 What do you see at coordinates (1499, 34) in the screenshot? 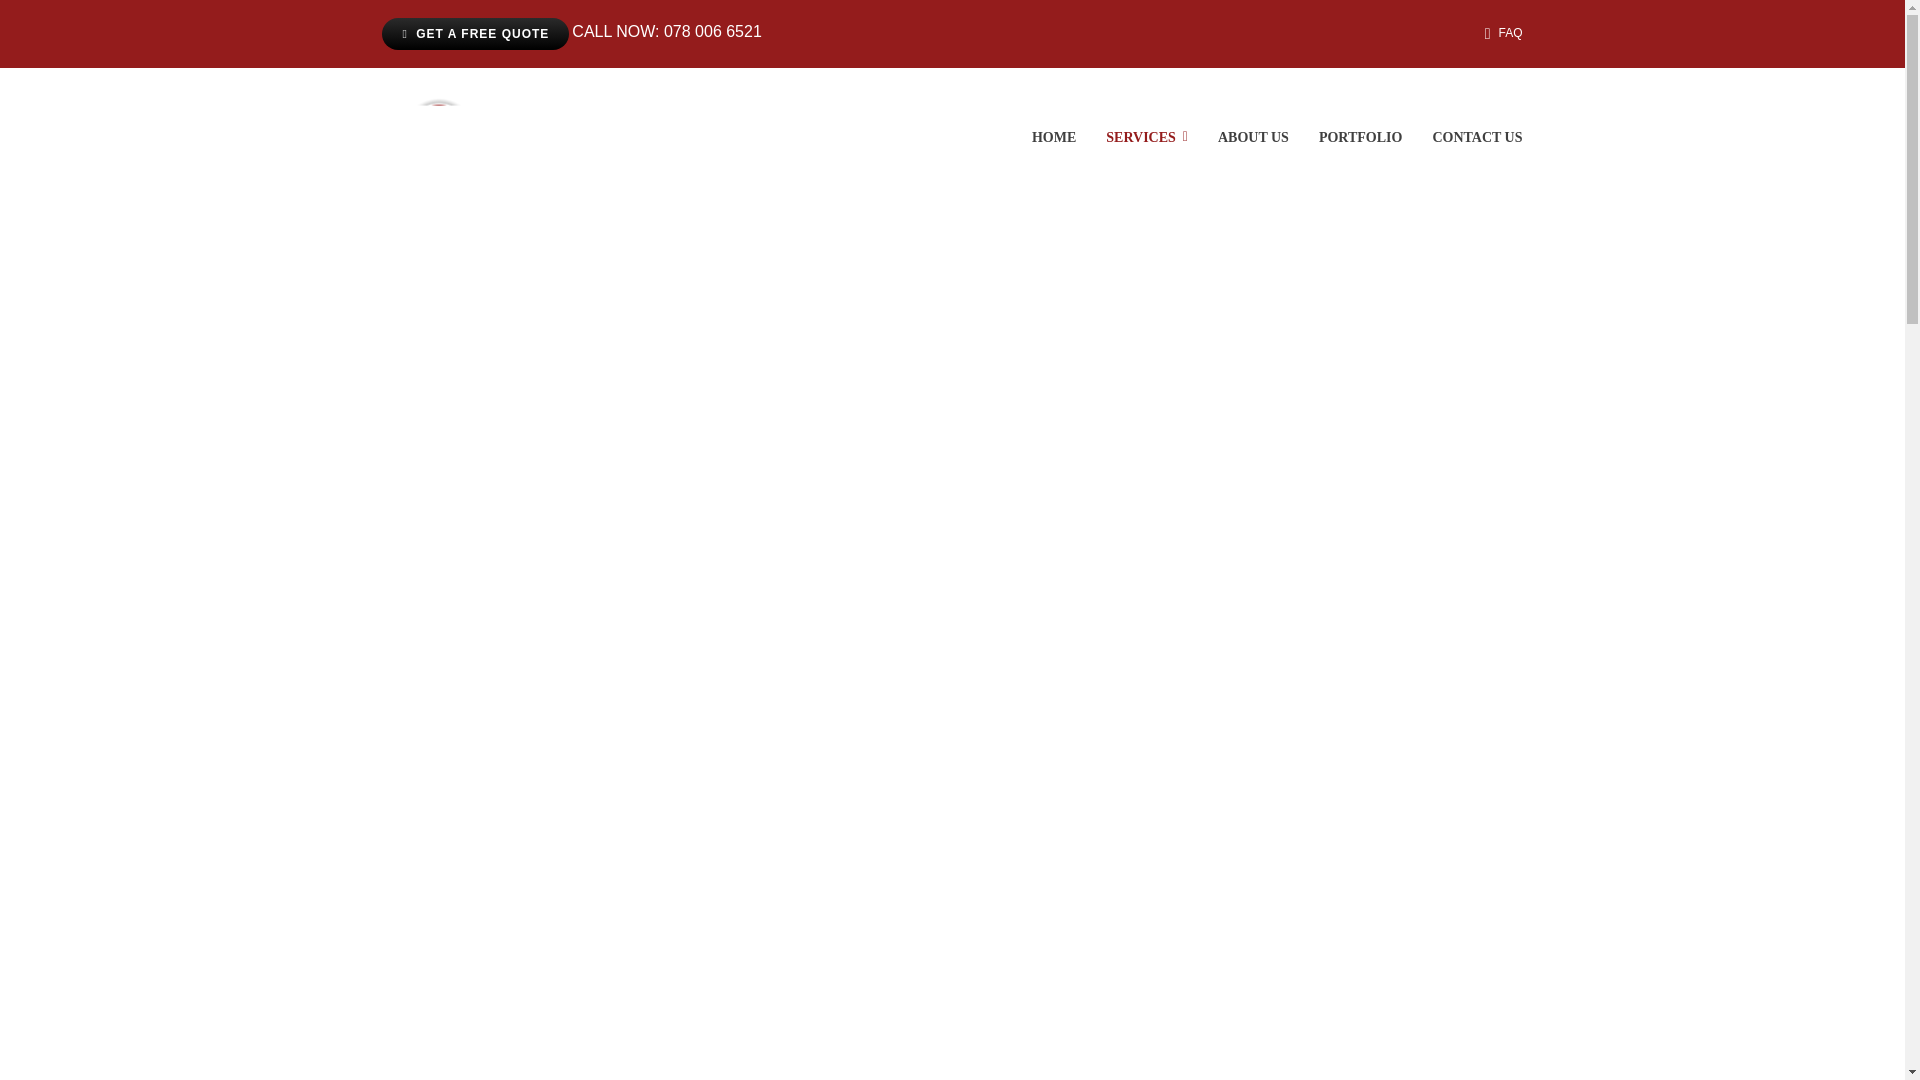
I see `FAQ` at bounding box center [1499, 34].